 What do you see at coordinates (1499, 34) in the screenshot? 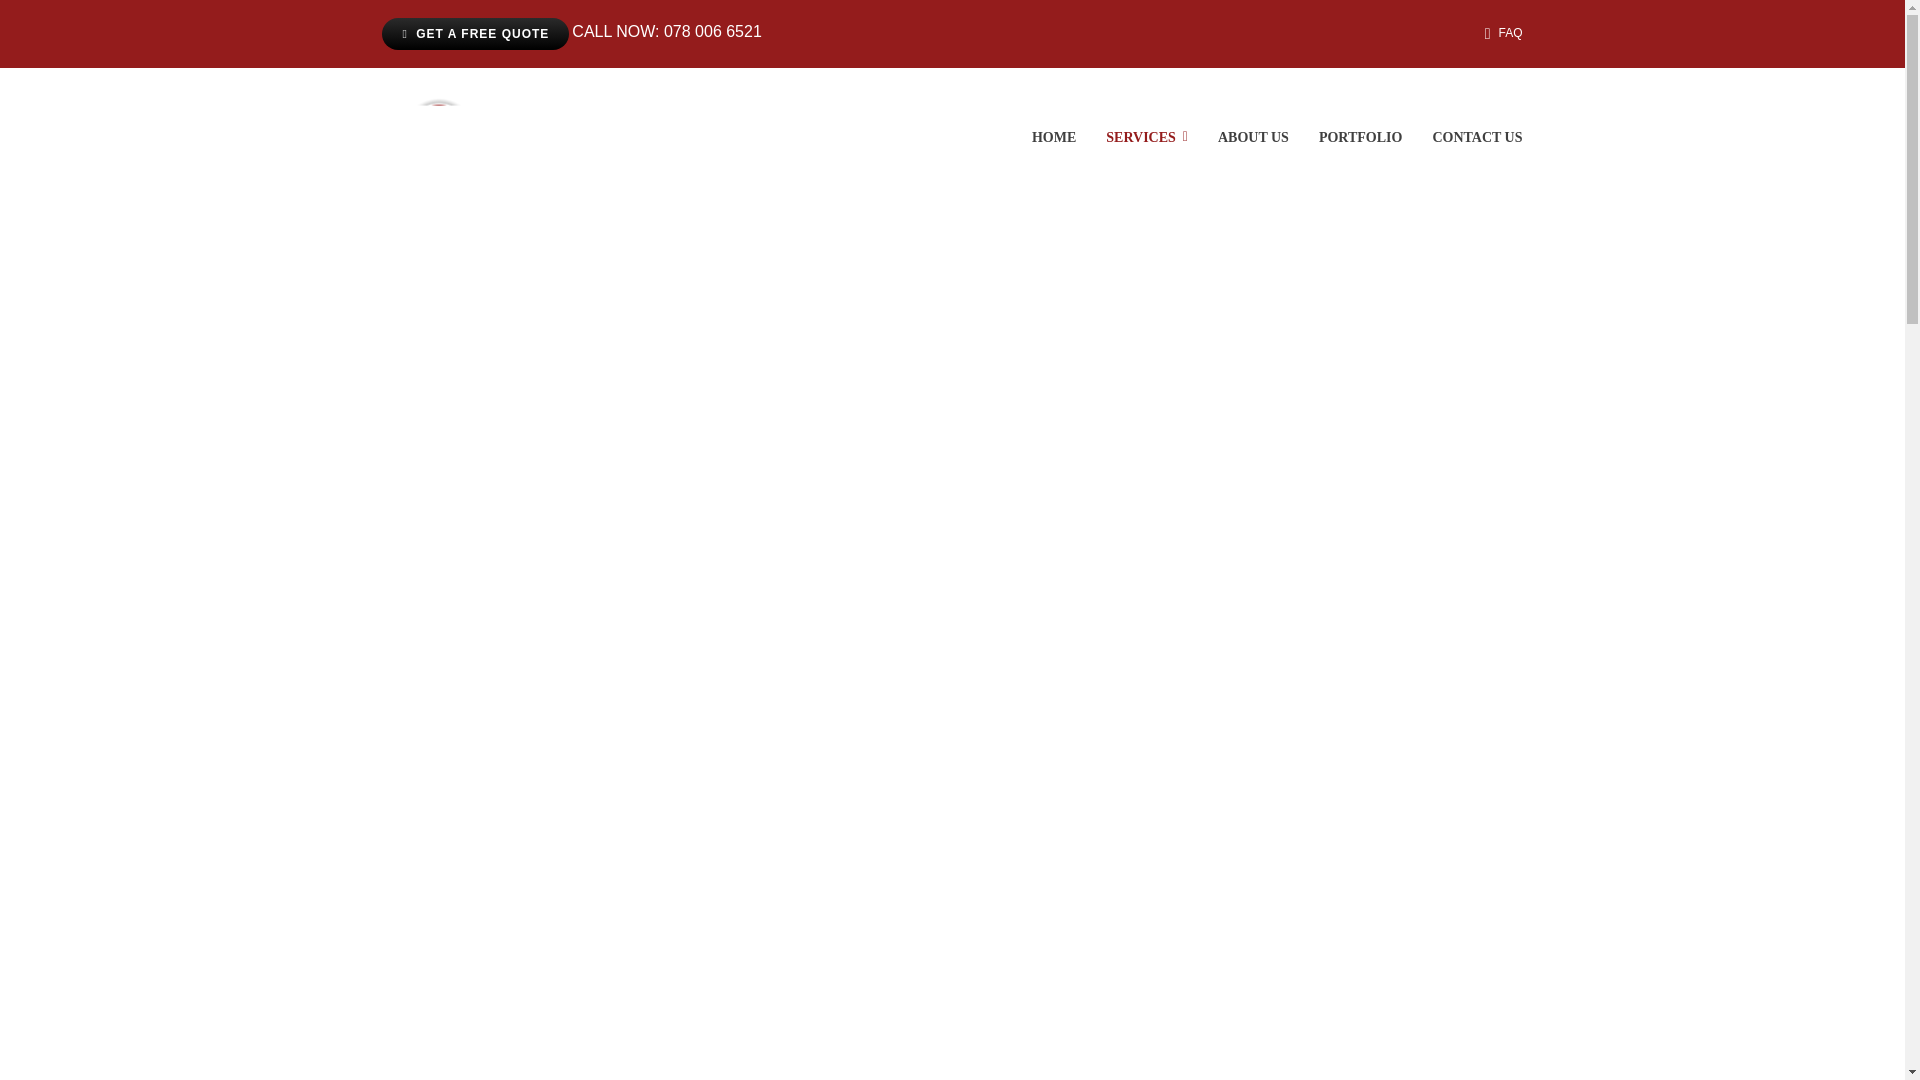
I see `FAQ` at bounding box center [1499, 34].